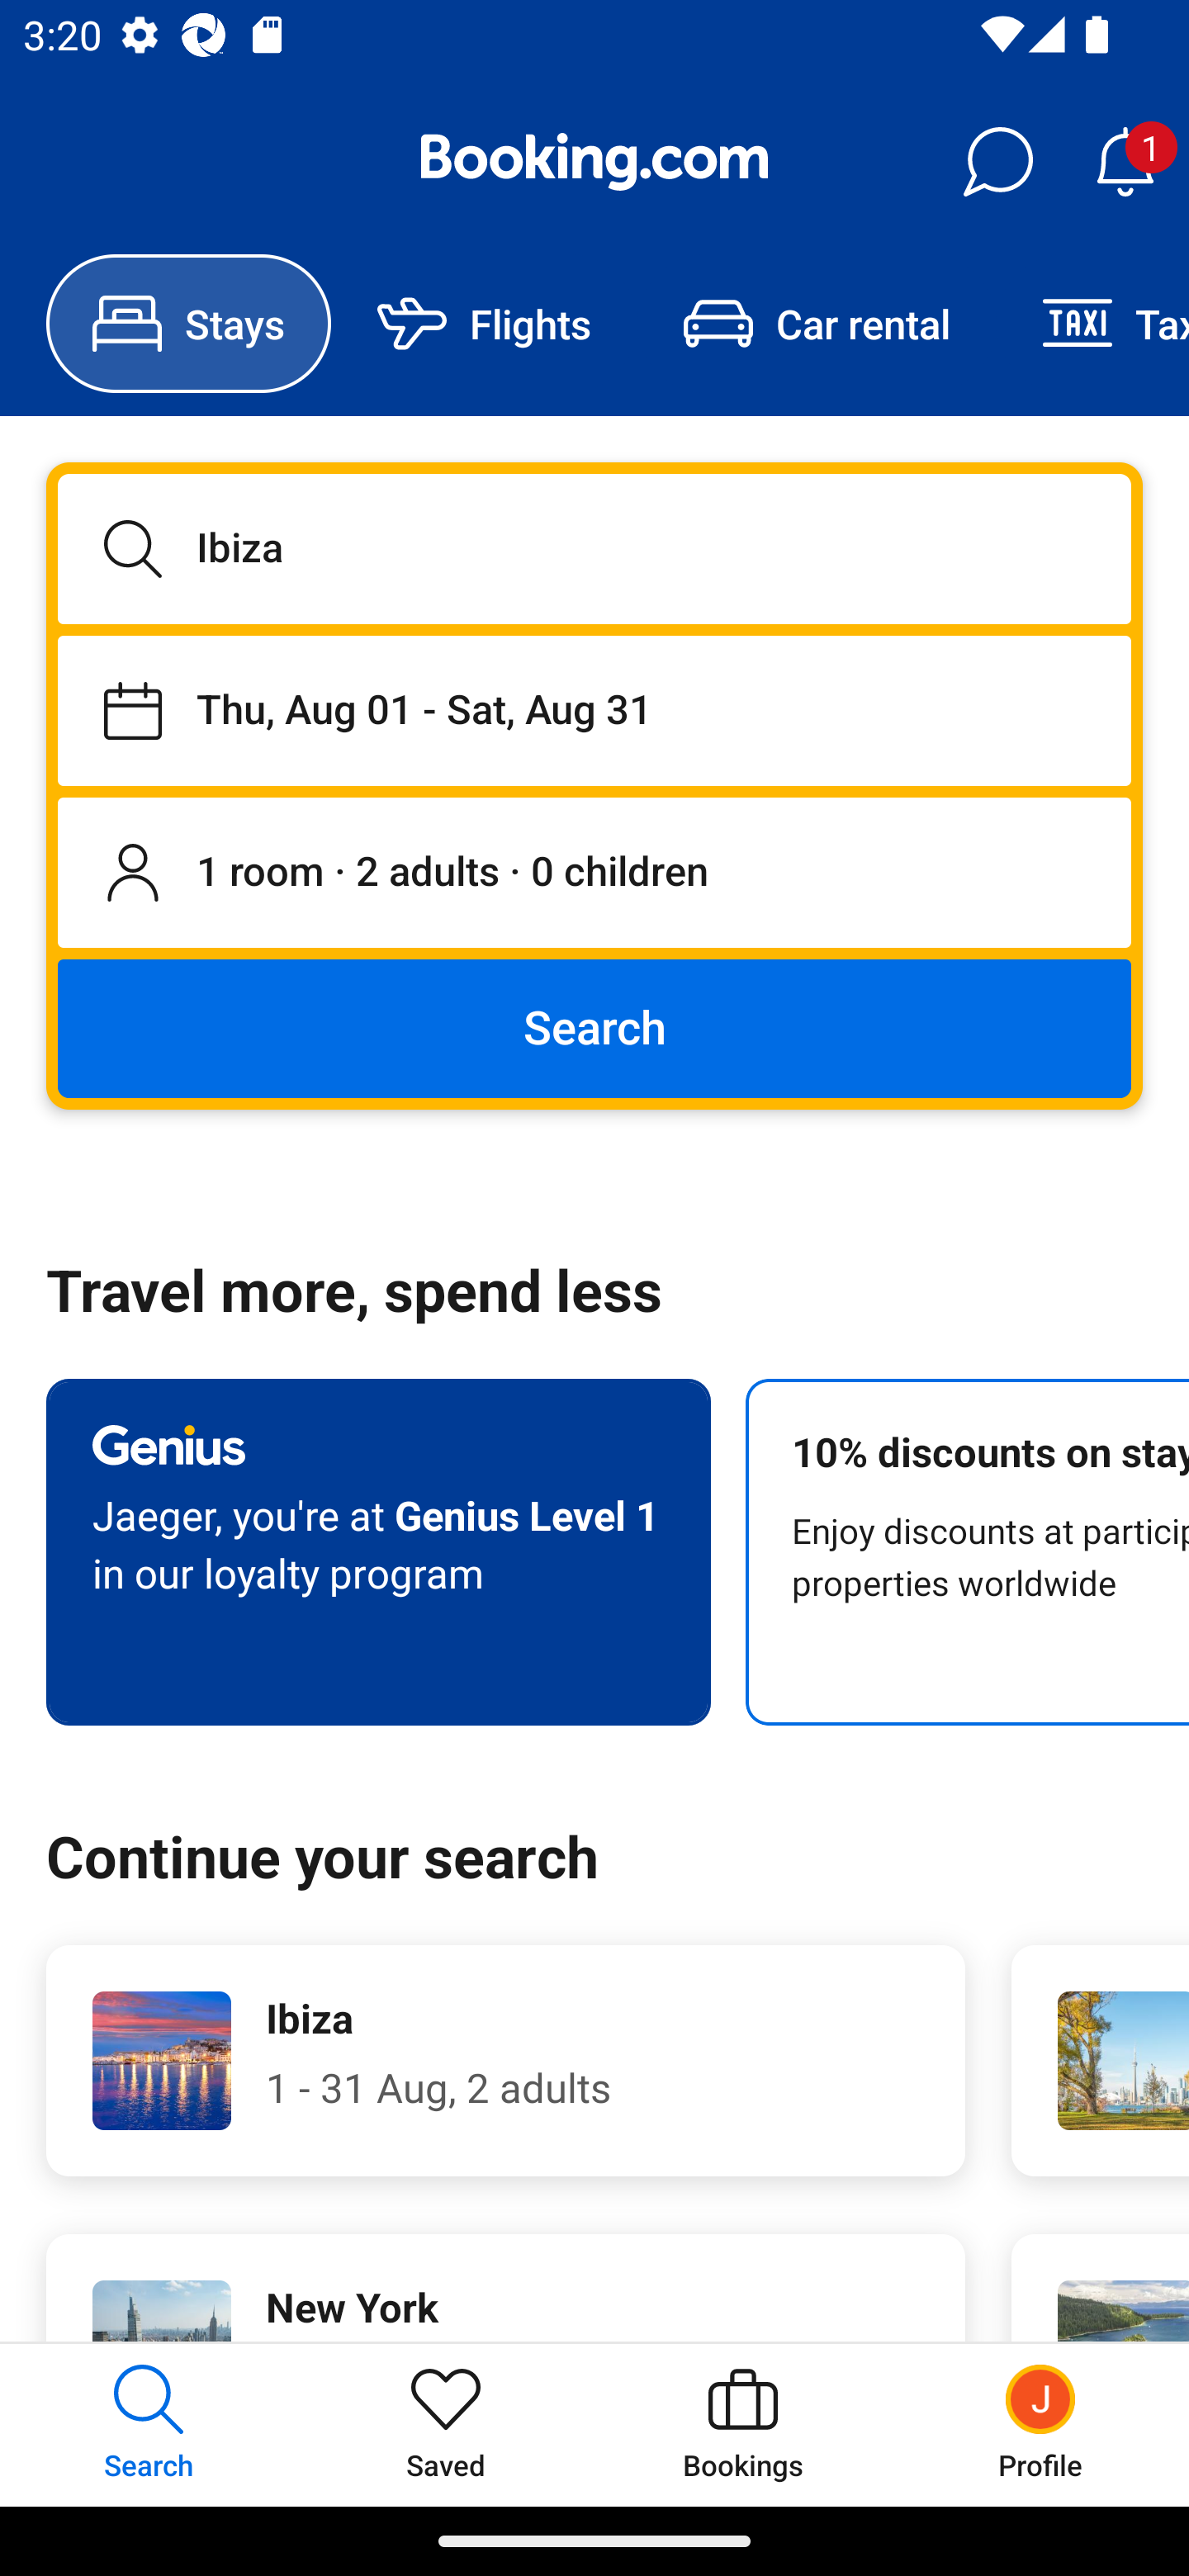  What do you see at coordinates (484, 324) in the screenshot?
I see `Flights` at bounding box center [484, 324].